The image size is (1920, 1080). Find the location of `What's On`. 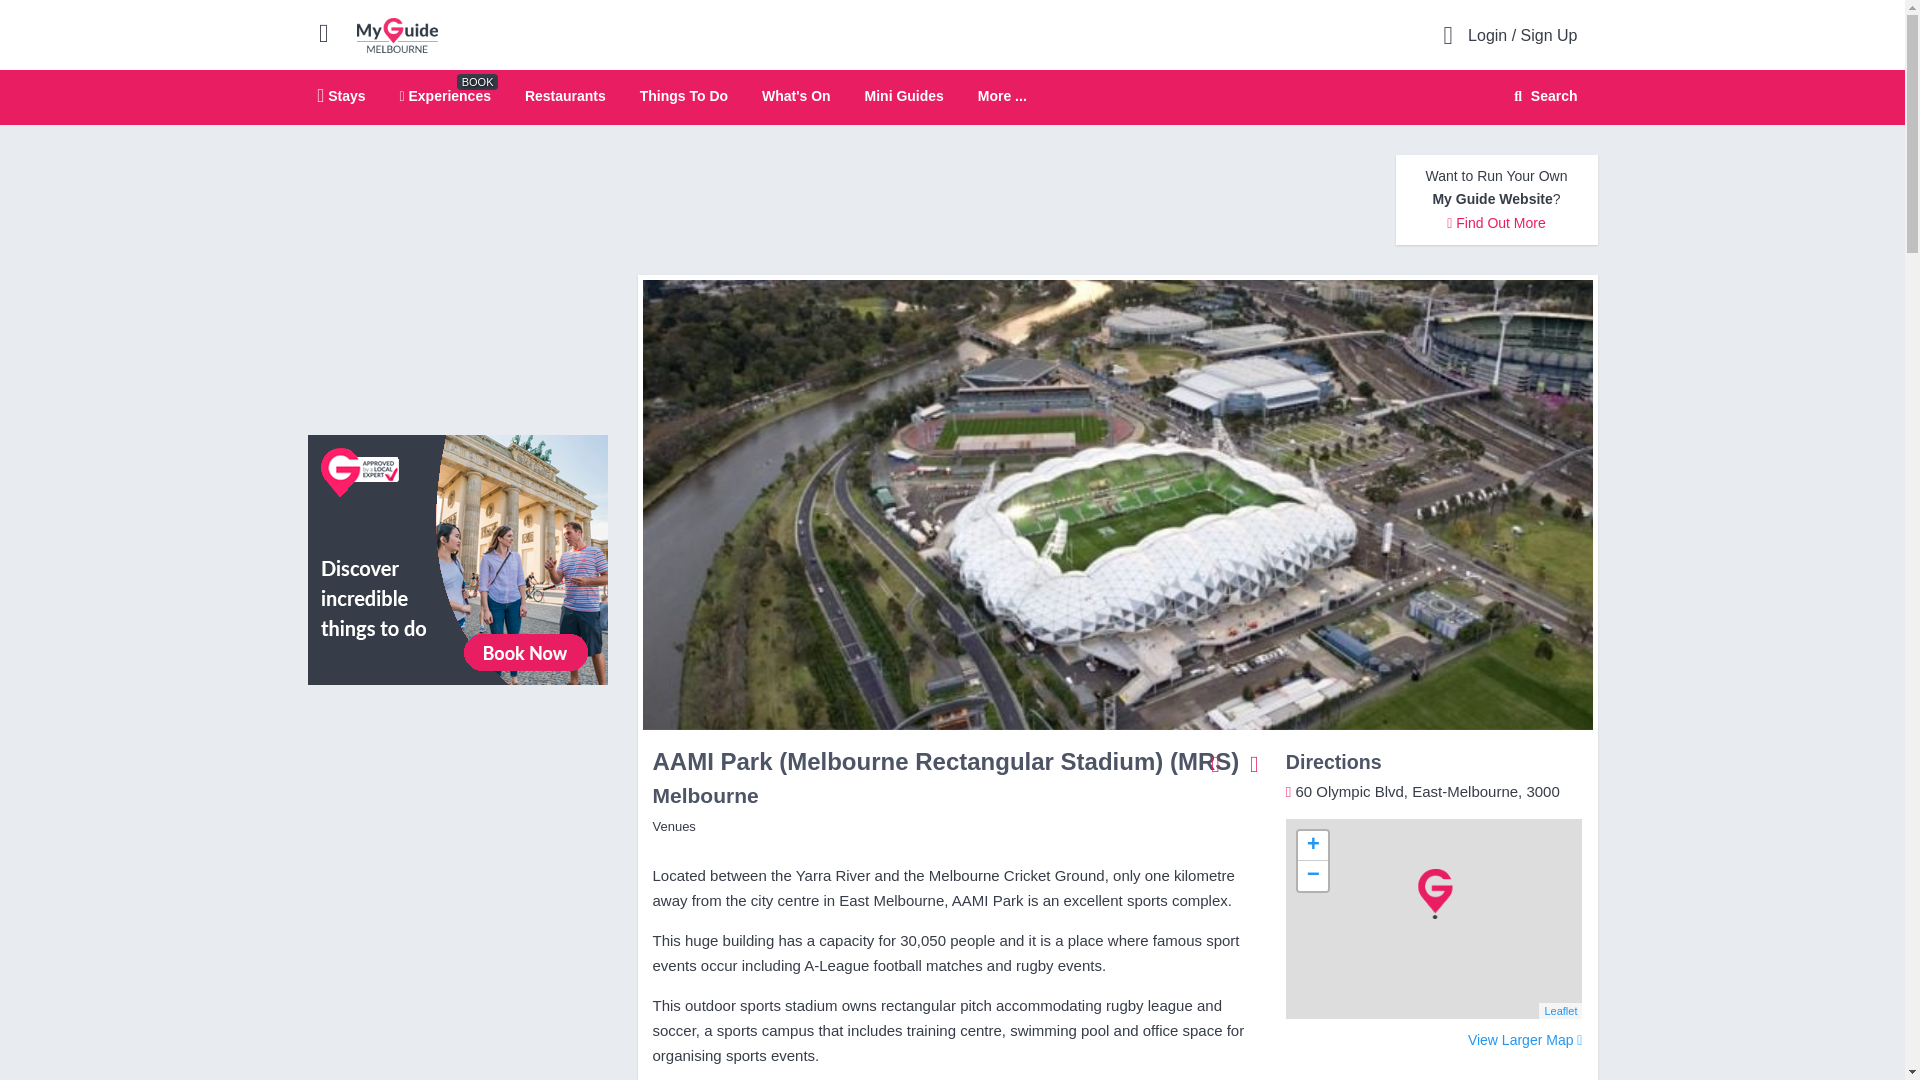

What's On is located at coordinates (796, 95).